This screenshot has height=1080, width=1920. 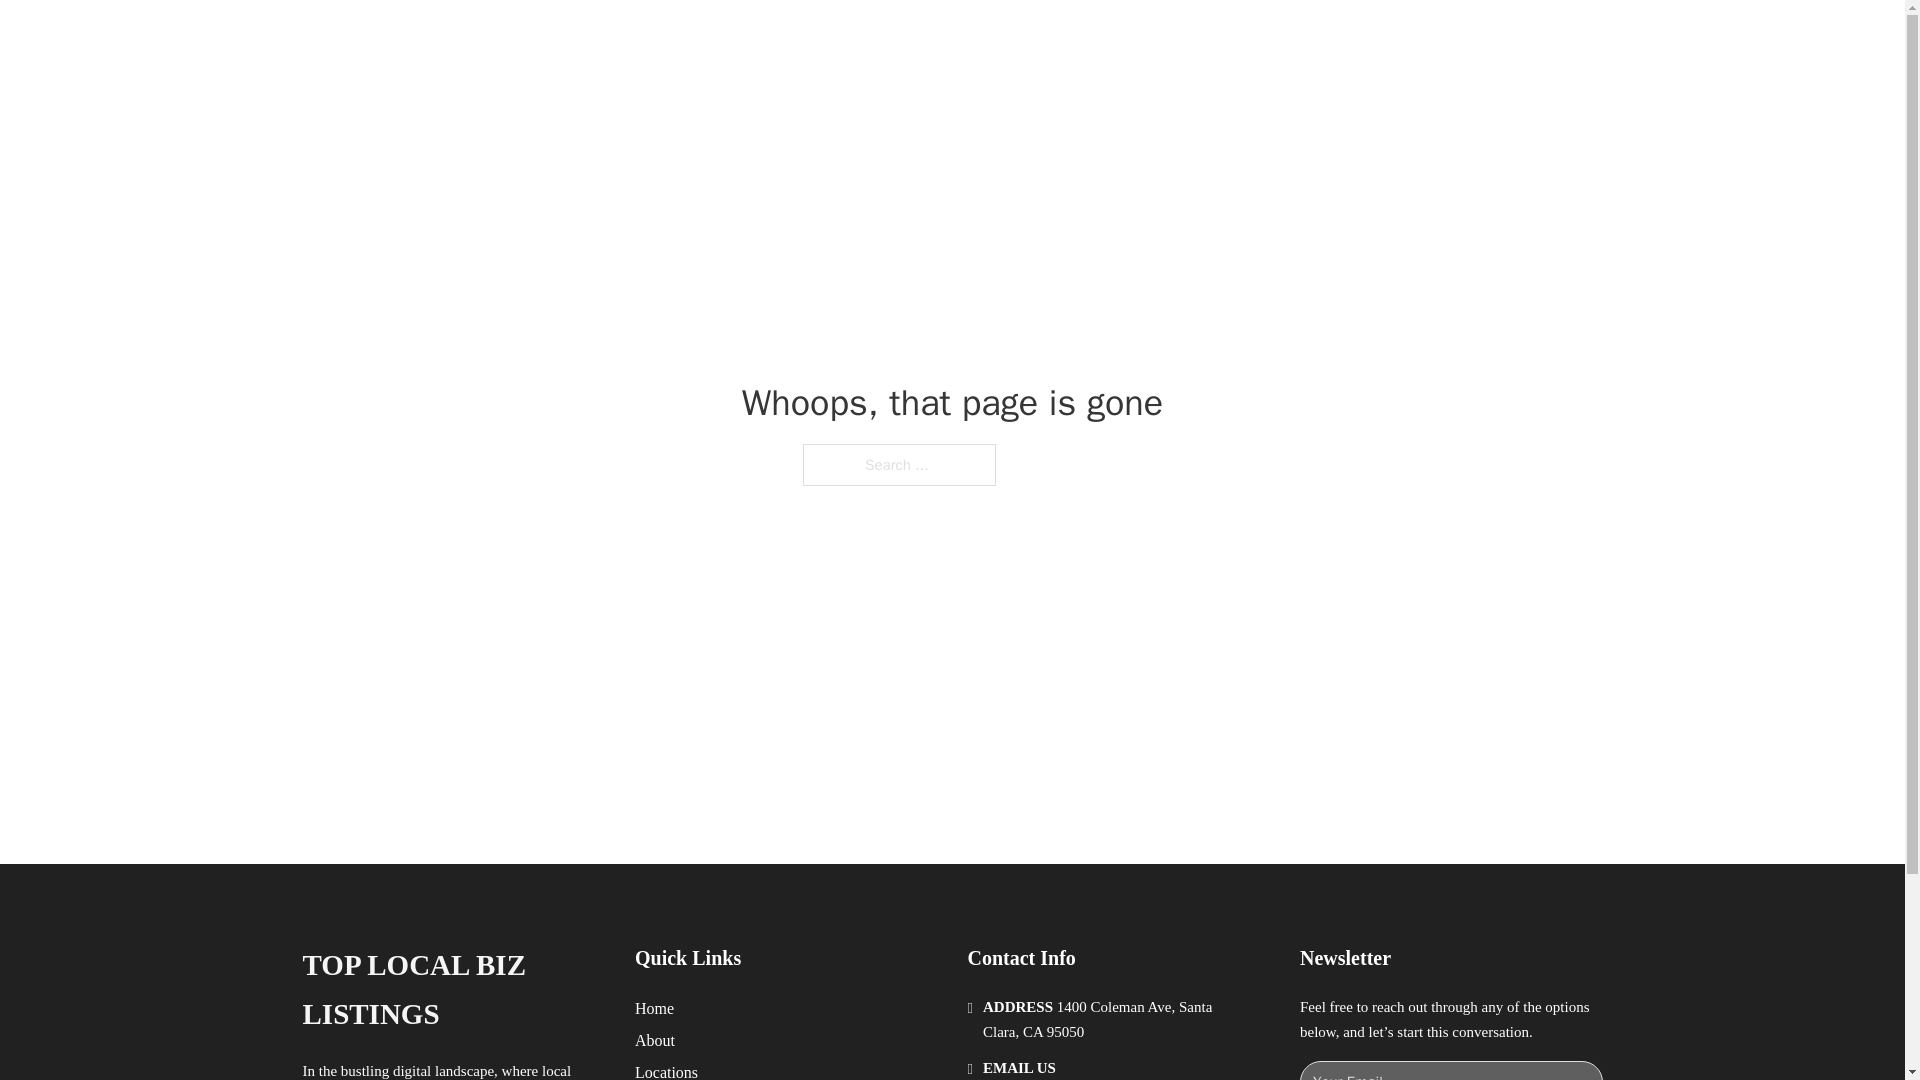 I want to click on LOCATIONS, so click(x=1306, y=38).